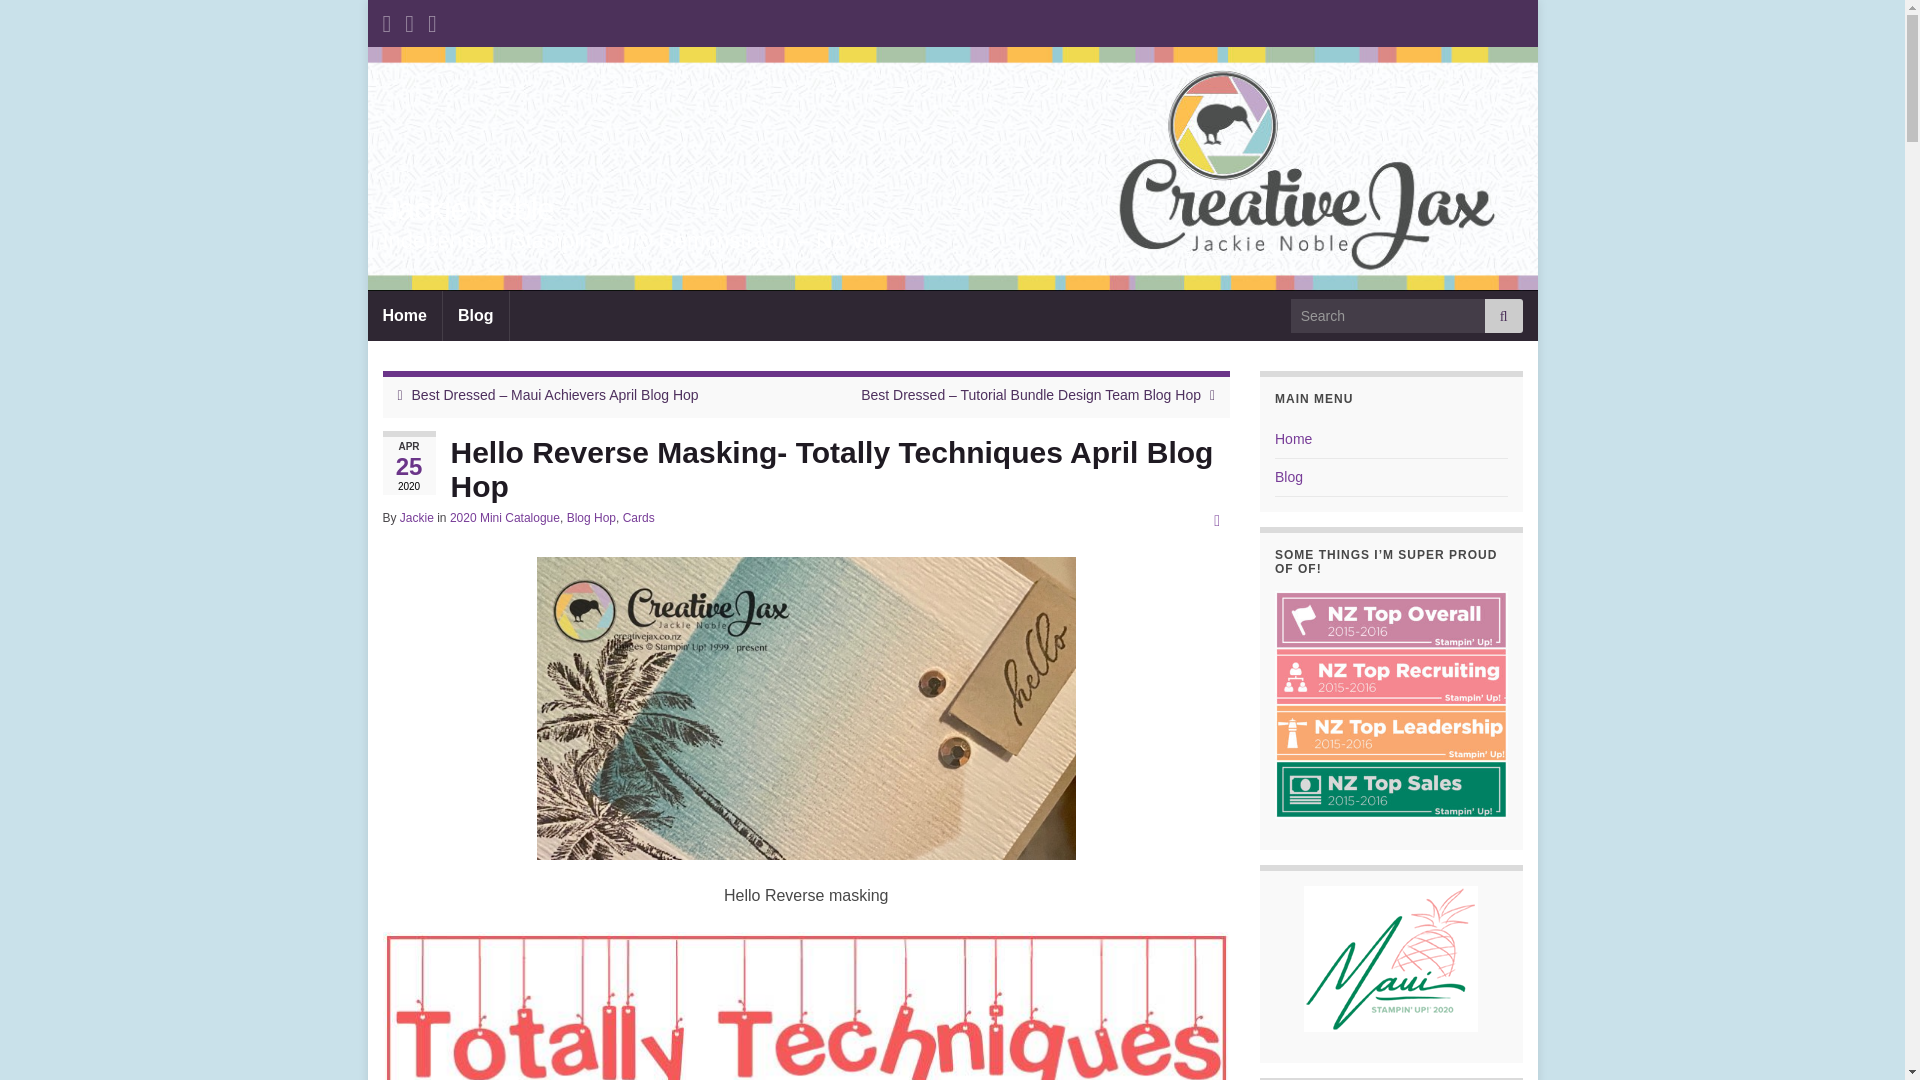 This screenshot has width=1920, height=1080. What do you see at coordinates (410, 20) in the screenshot?
I see `Pinterest` at bounding box center [410, 20].